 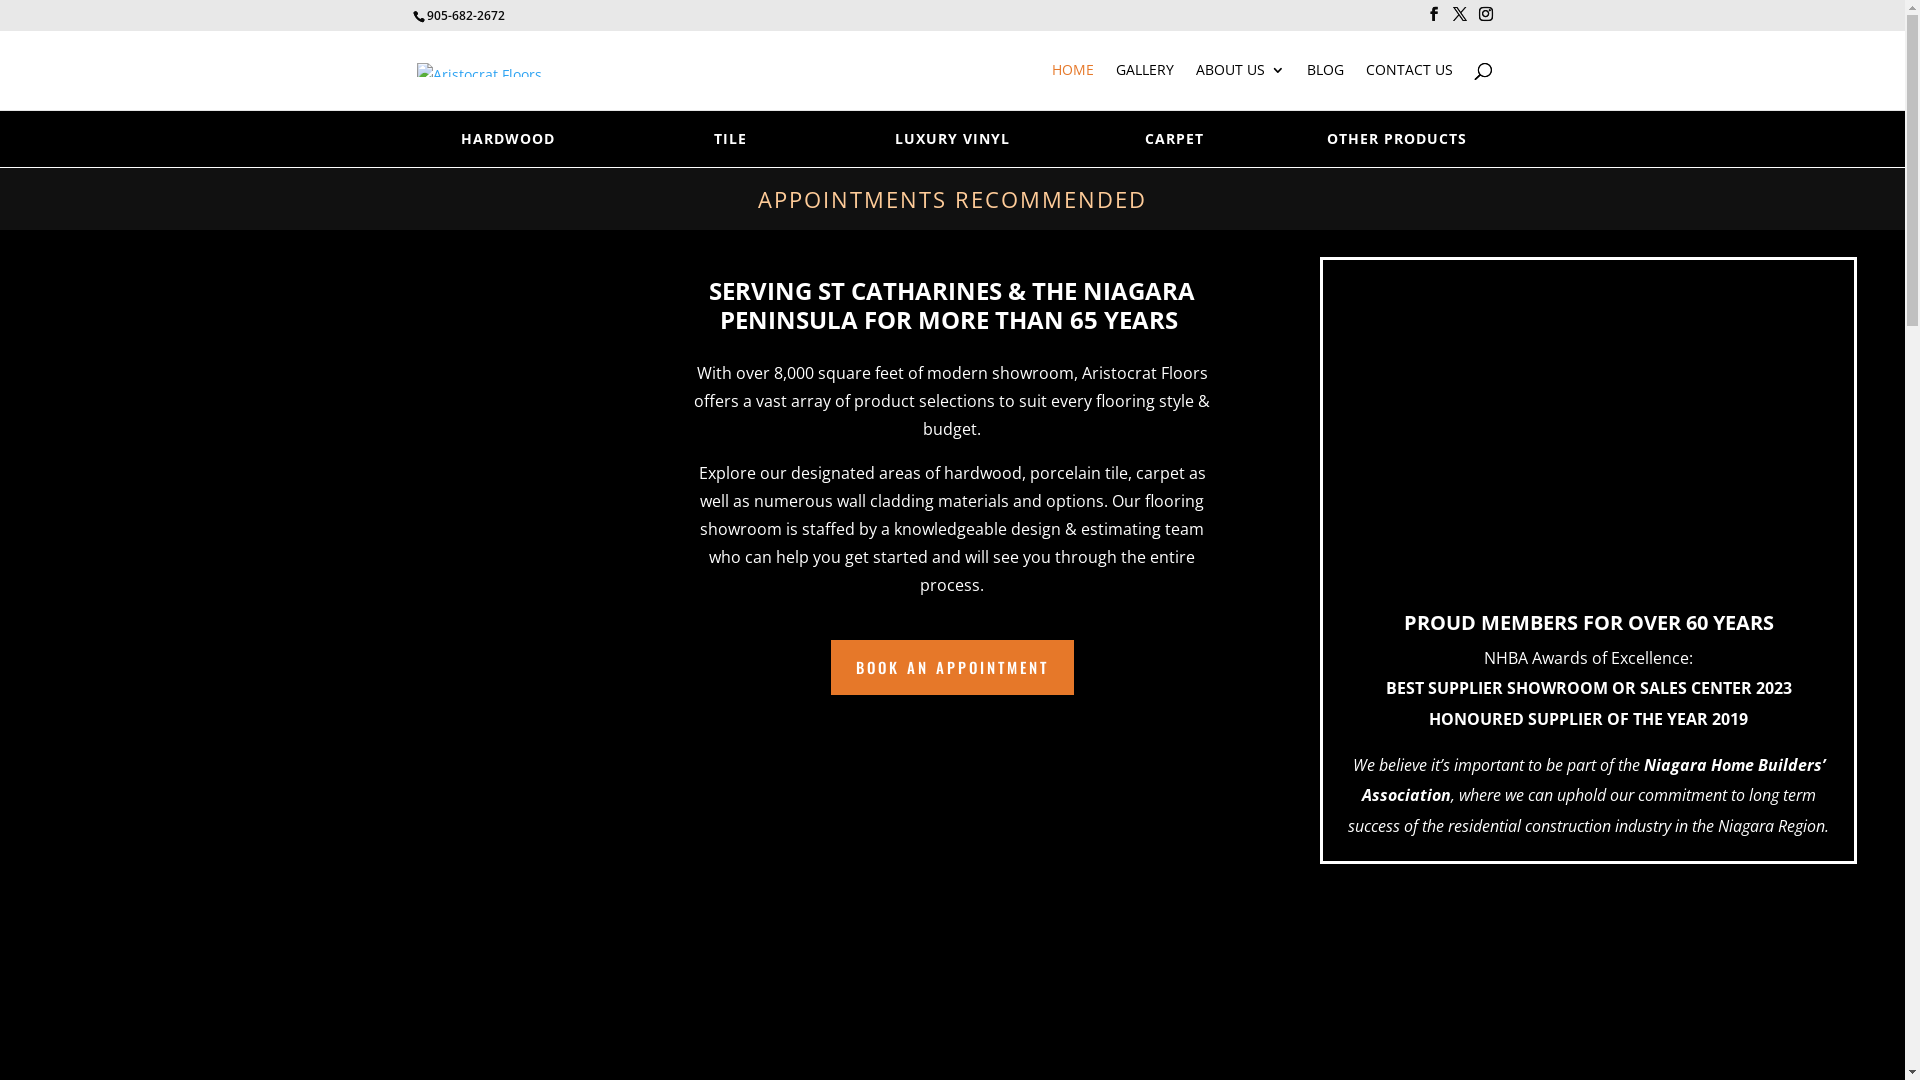 I want to click on HOME, so click(x=1073, y=86).